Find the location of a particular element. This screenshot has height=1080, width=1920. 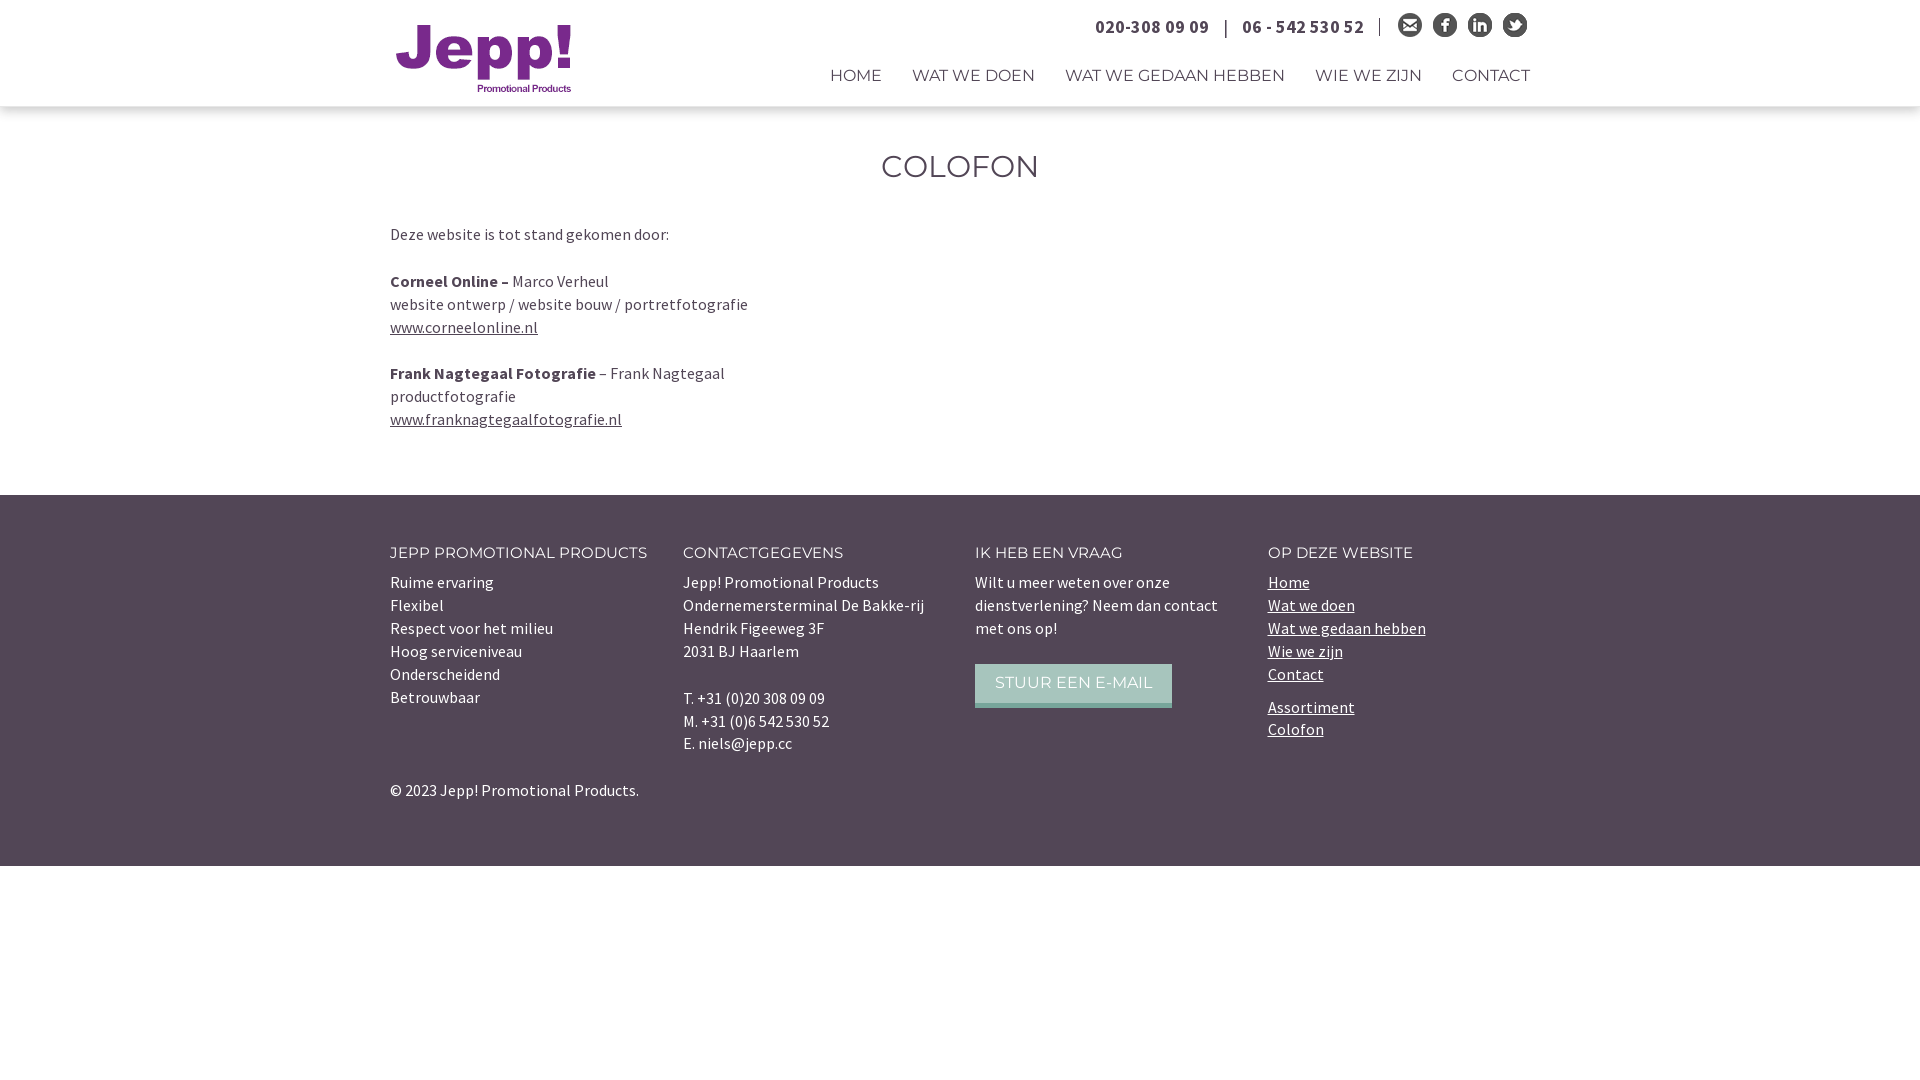

STUUR EEN E-MAIL is located at coordinates (1074, 686).